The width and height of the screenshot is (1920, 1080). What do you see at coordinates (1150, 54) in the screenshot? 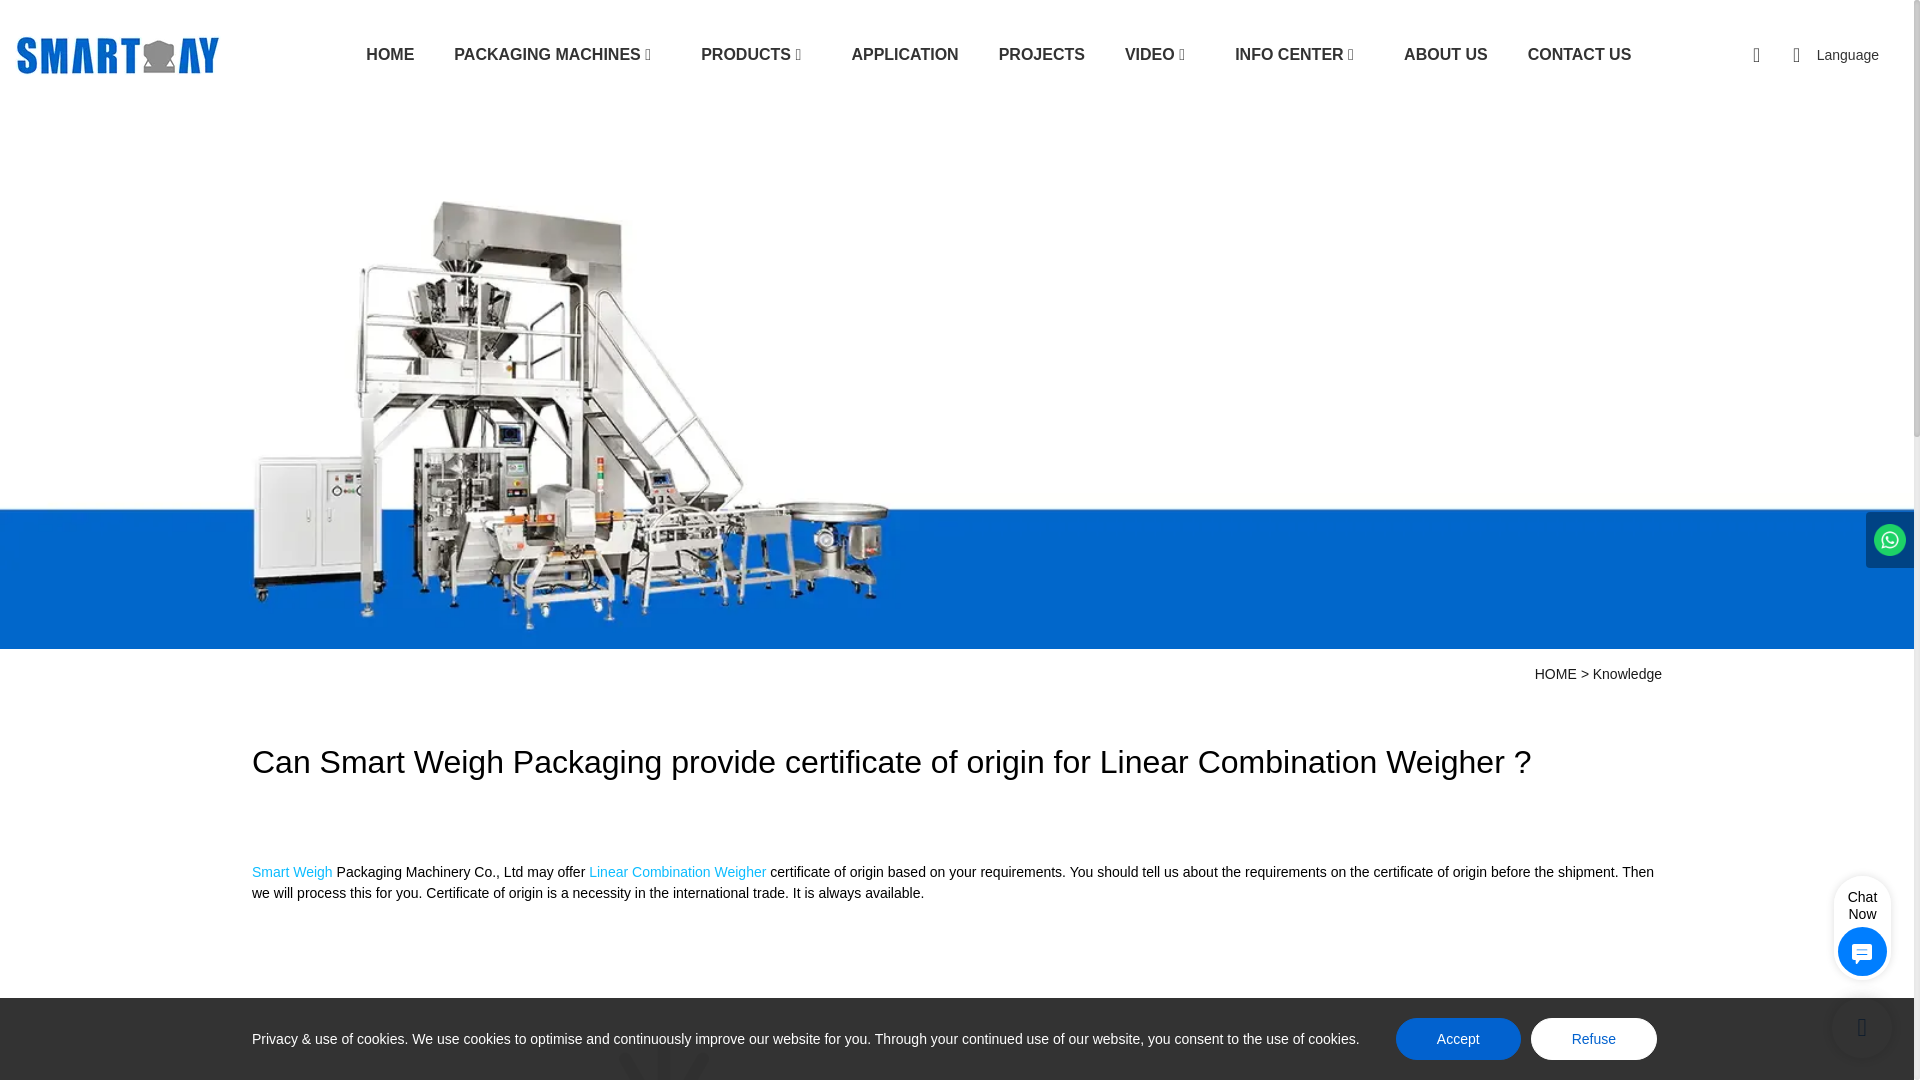
I see `VIDEO` at bounding box center [1150, 54].